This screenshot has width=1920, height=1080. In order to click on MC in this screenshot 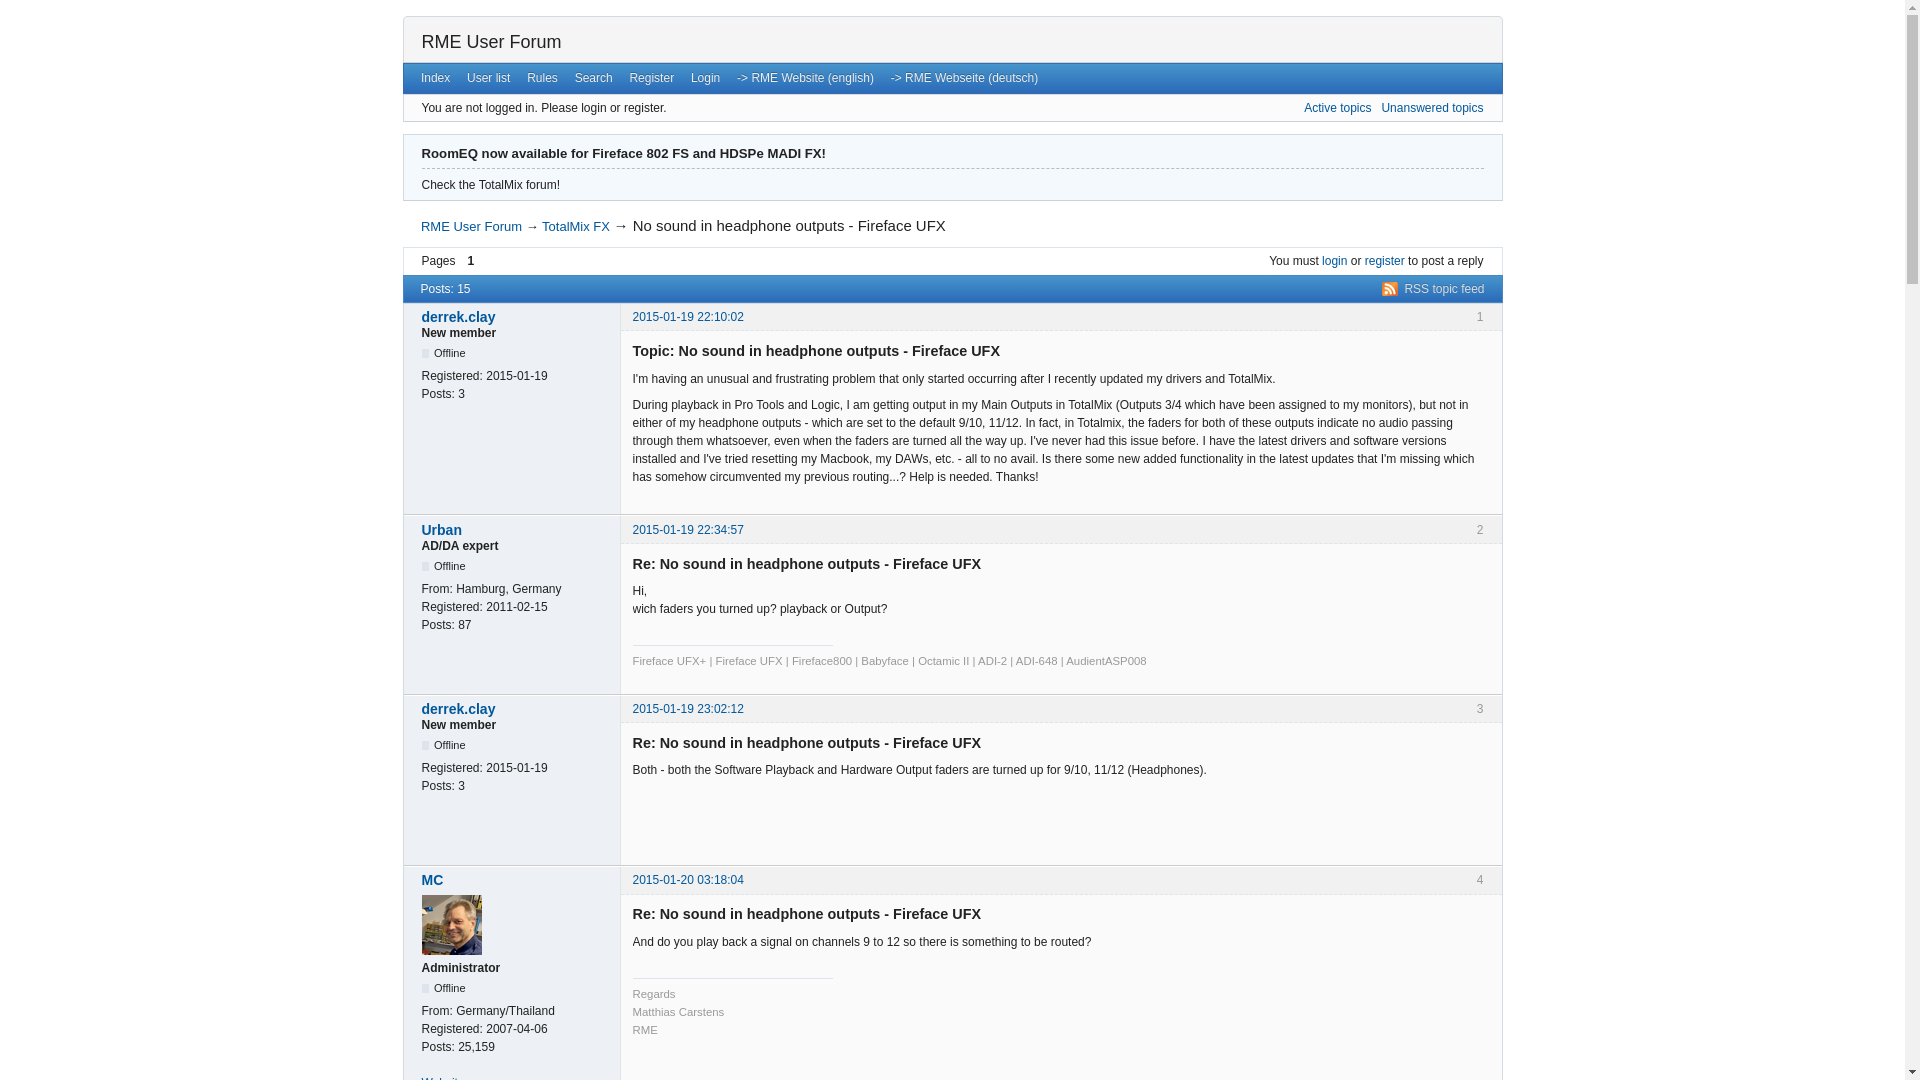, I will do `click(515, 879)`.